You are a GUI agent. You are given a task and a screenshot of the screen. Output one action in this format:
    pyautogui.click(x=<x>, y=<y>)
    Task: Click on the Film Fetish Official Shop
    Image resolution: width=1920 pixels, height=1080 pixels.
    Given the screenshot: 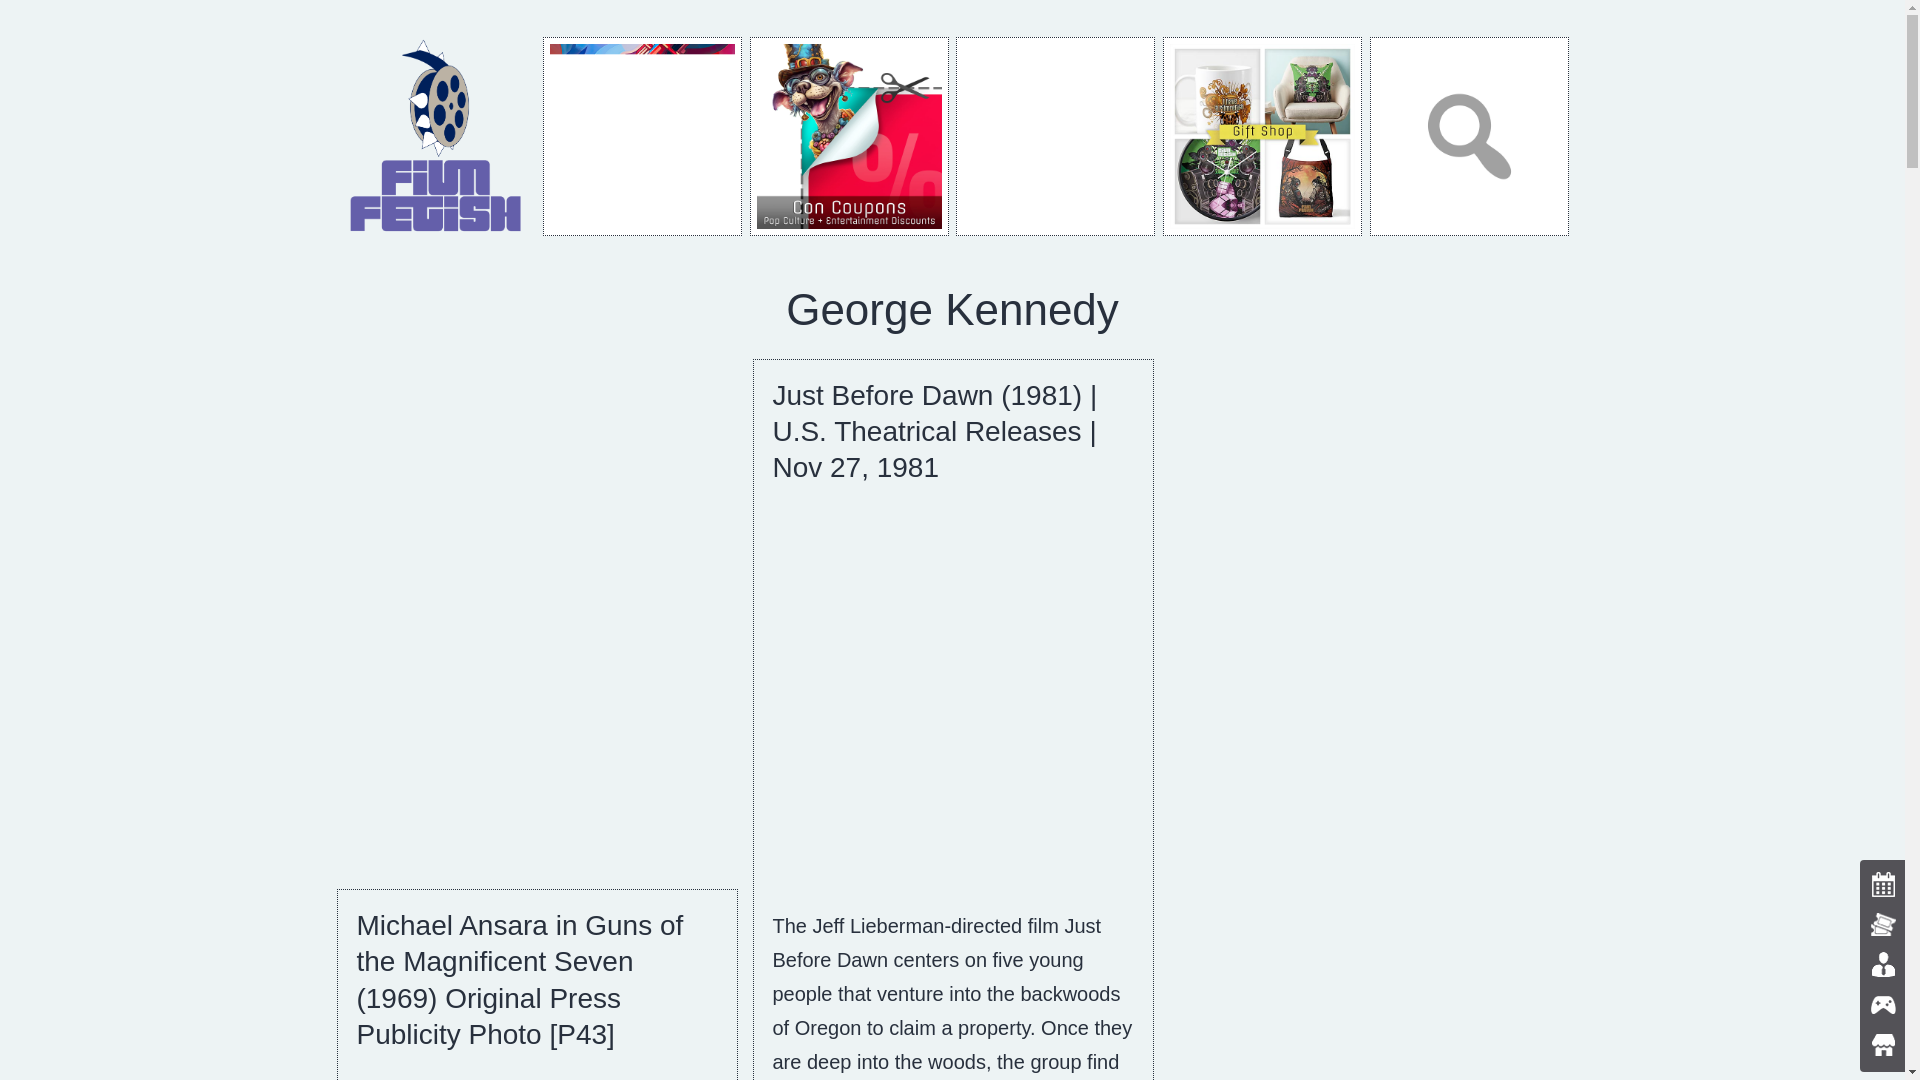 What is the action you would take?
    pyautogui.click(x=1262, y=136)
    